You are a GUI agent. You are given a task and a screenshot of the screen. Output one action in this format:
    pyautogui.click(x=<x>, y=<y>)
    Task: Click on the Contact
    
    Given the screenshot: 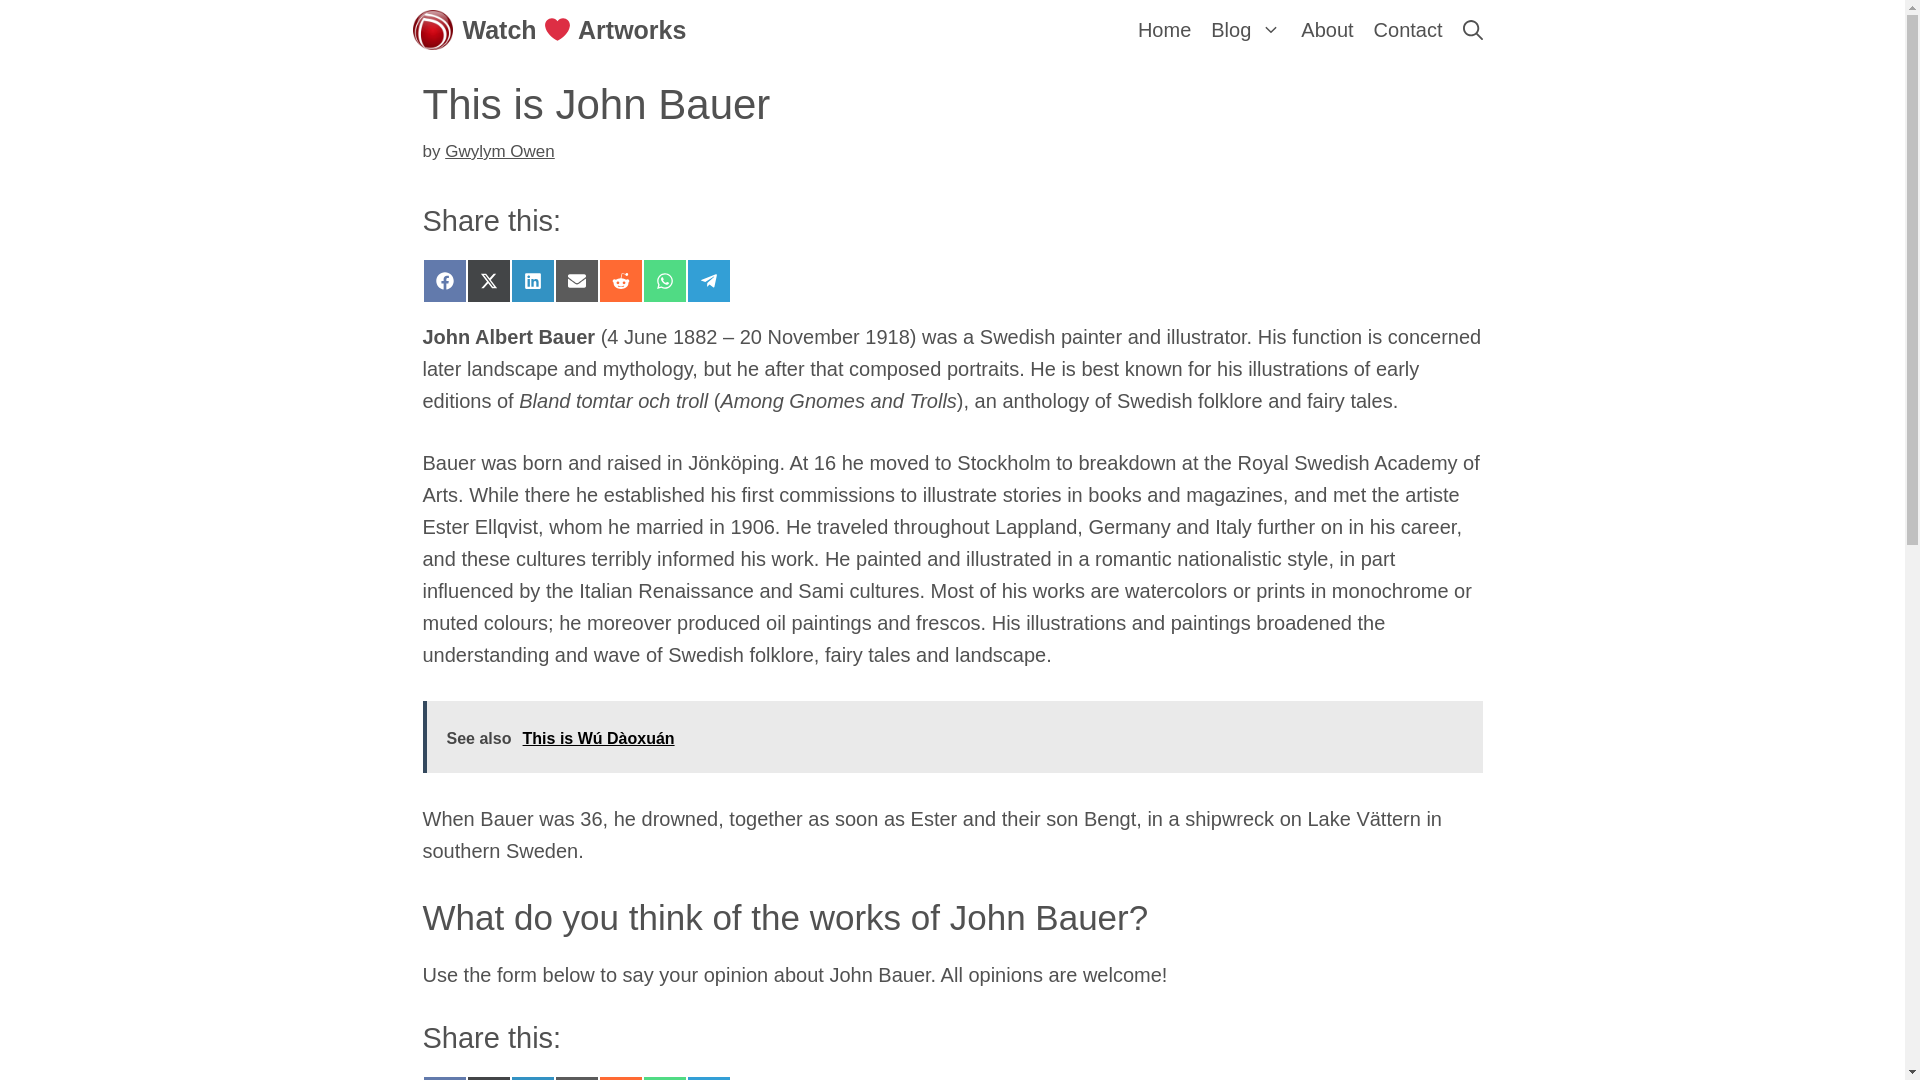 What is the action you would take?
    pyautogui.click(x=1408, y=30)
    